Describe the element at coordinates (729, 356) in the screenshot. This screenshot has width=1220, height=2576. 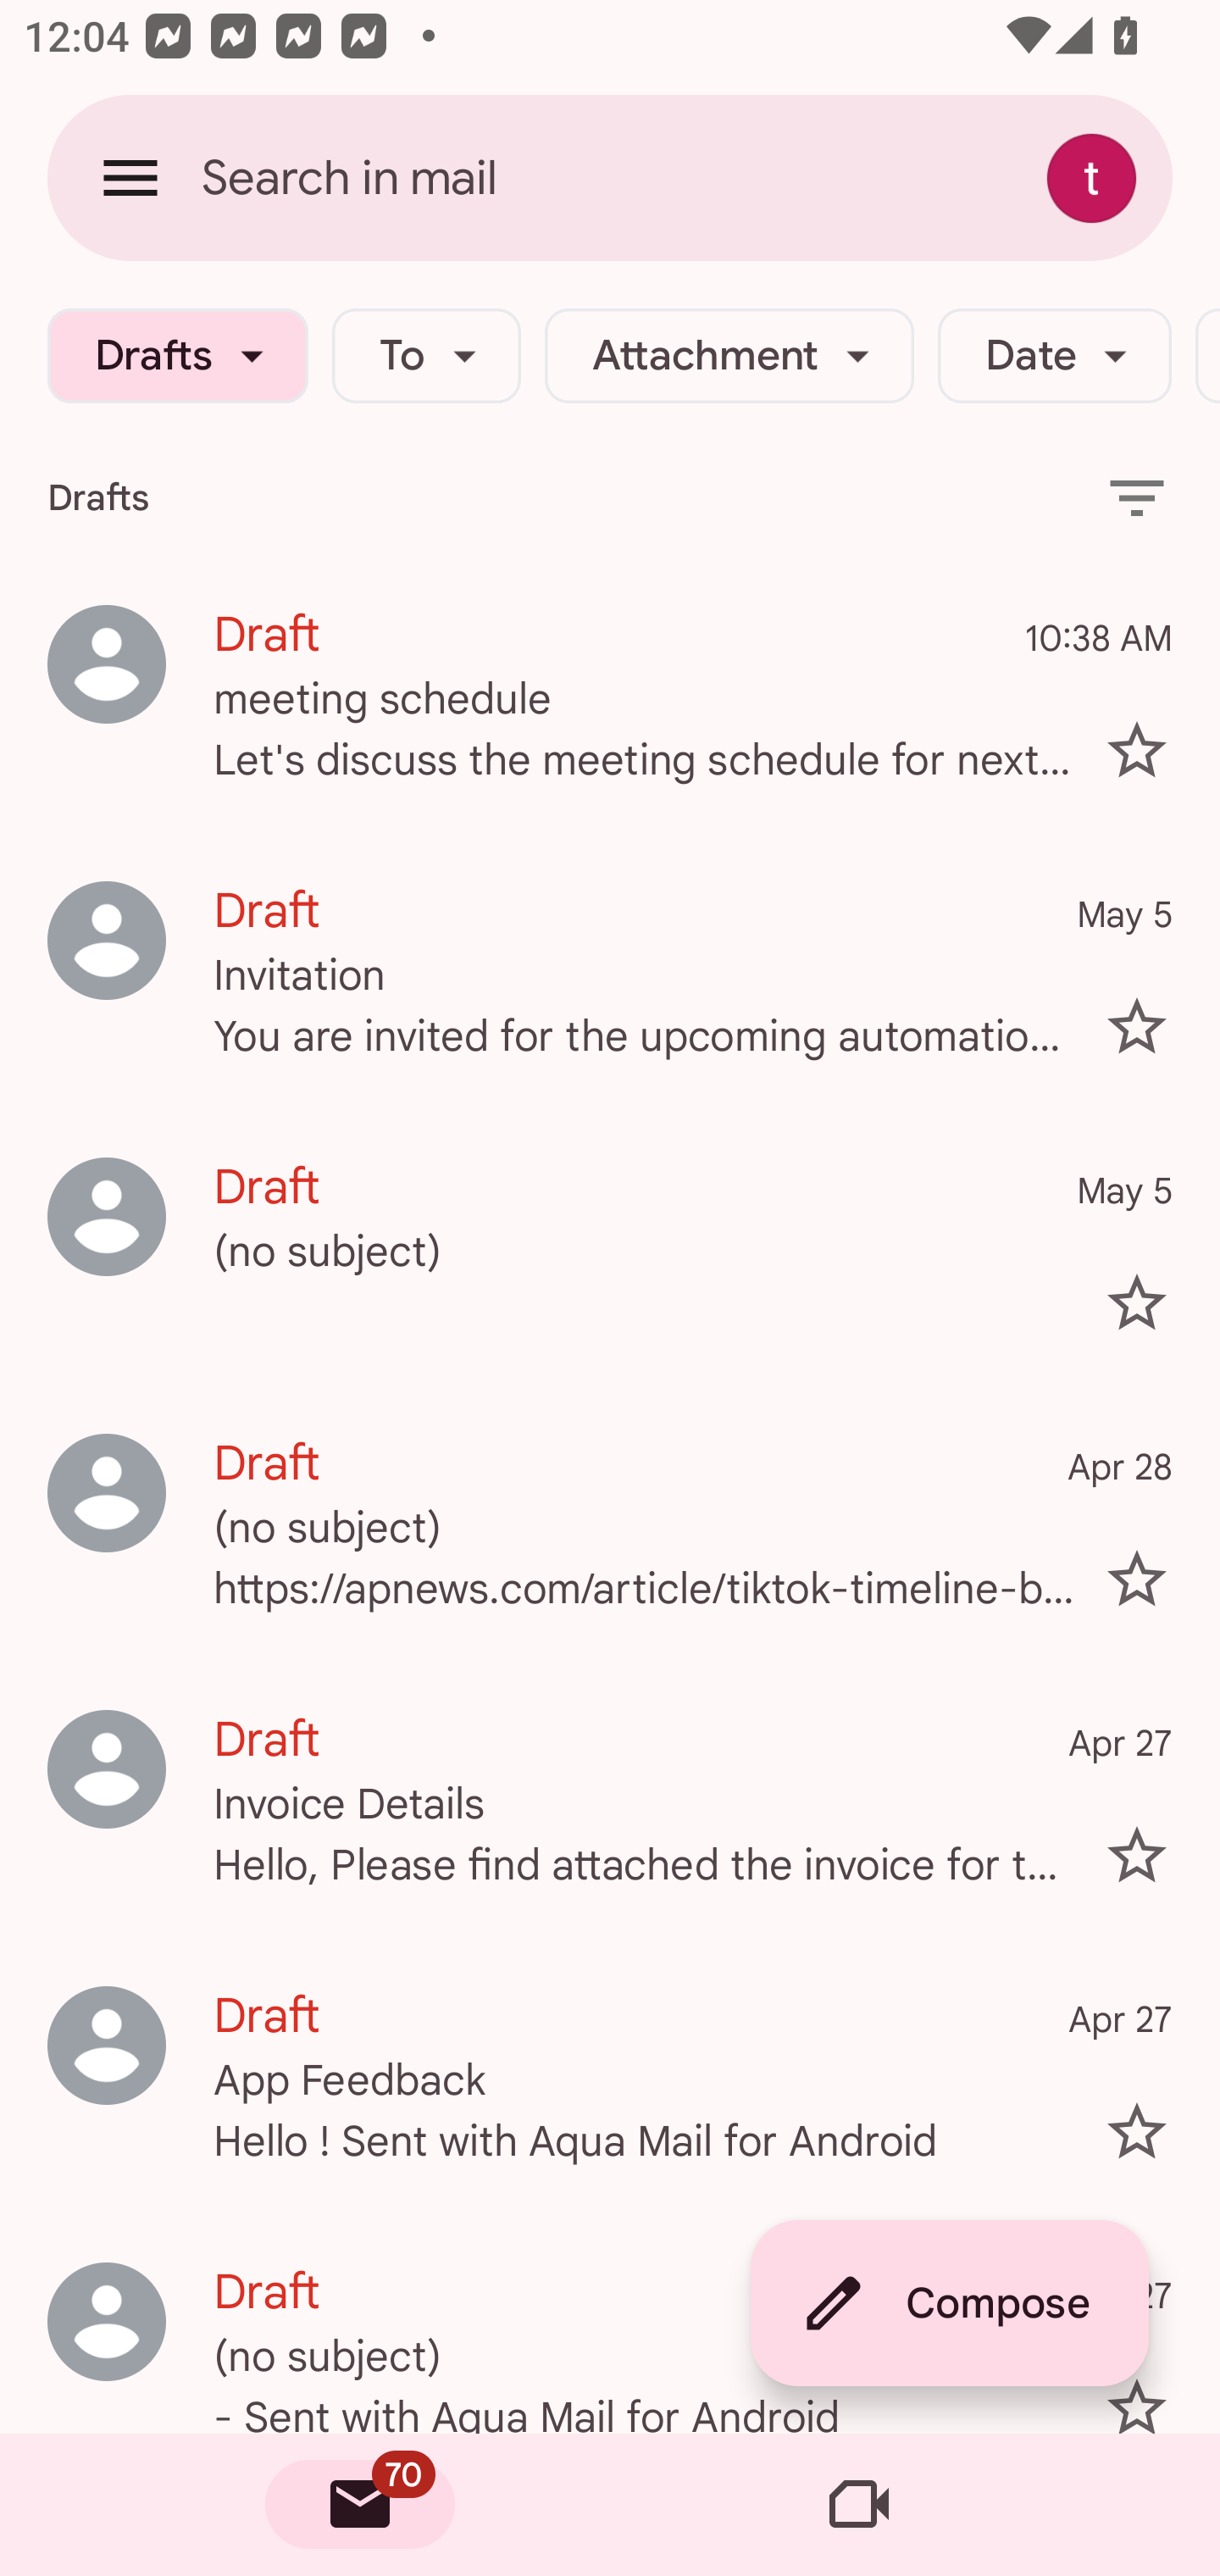
I see `Attachment` at that location.